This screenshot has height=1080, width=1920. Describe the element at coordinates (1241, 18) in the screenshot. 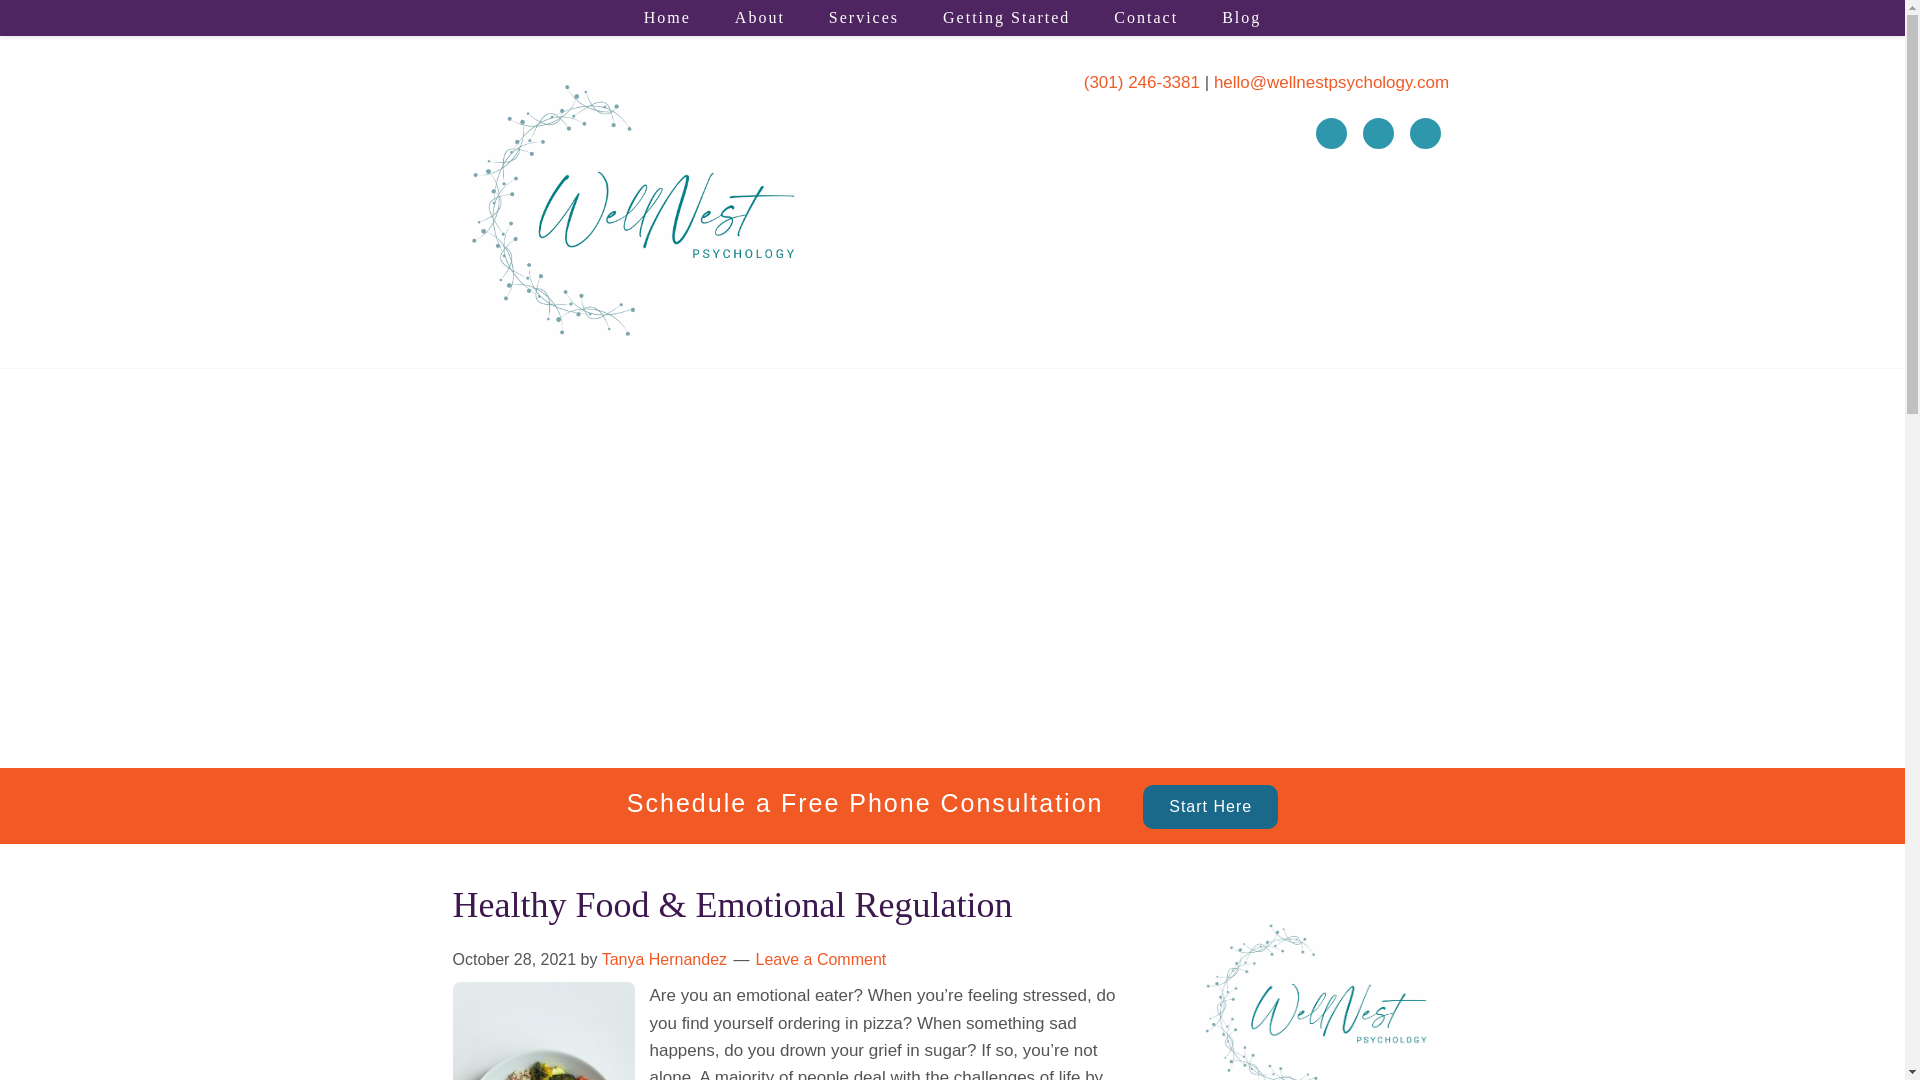

I see `Blog` at that location.